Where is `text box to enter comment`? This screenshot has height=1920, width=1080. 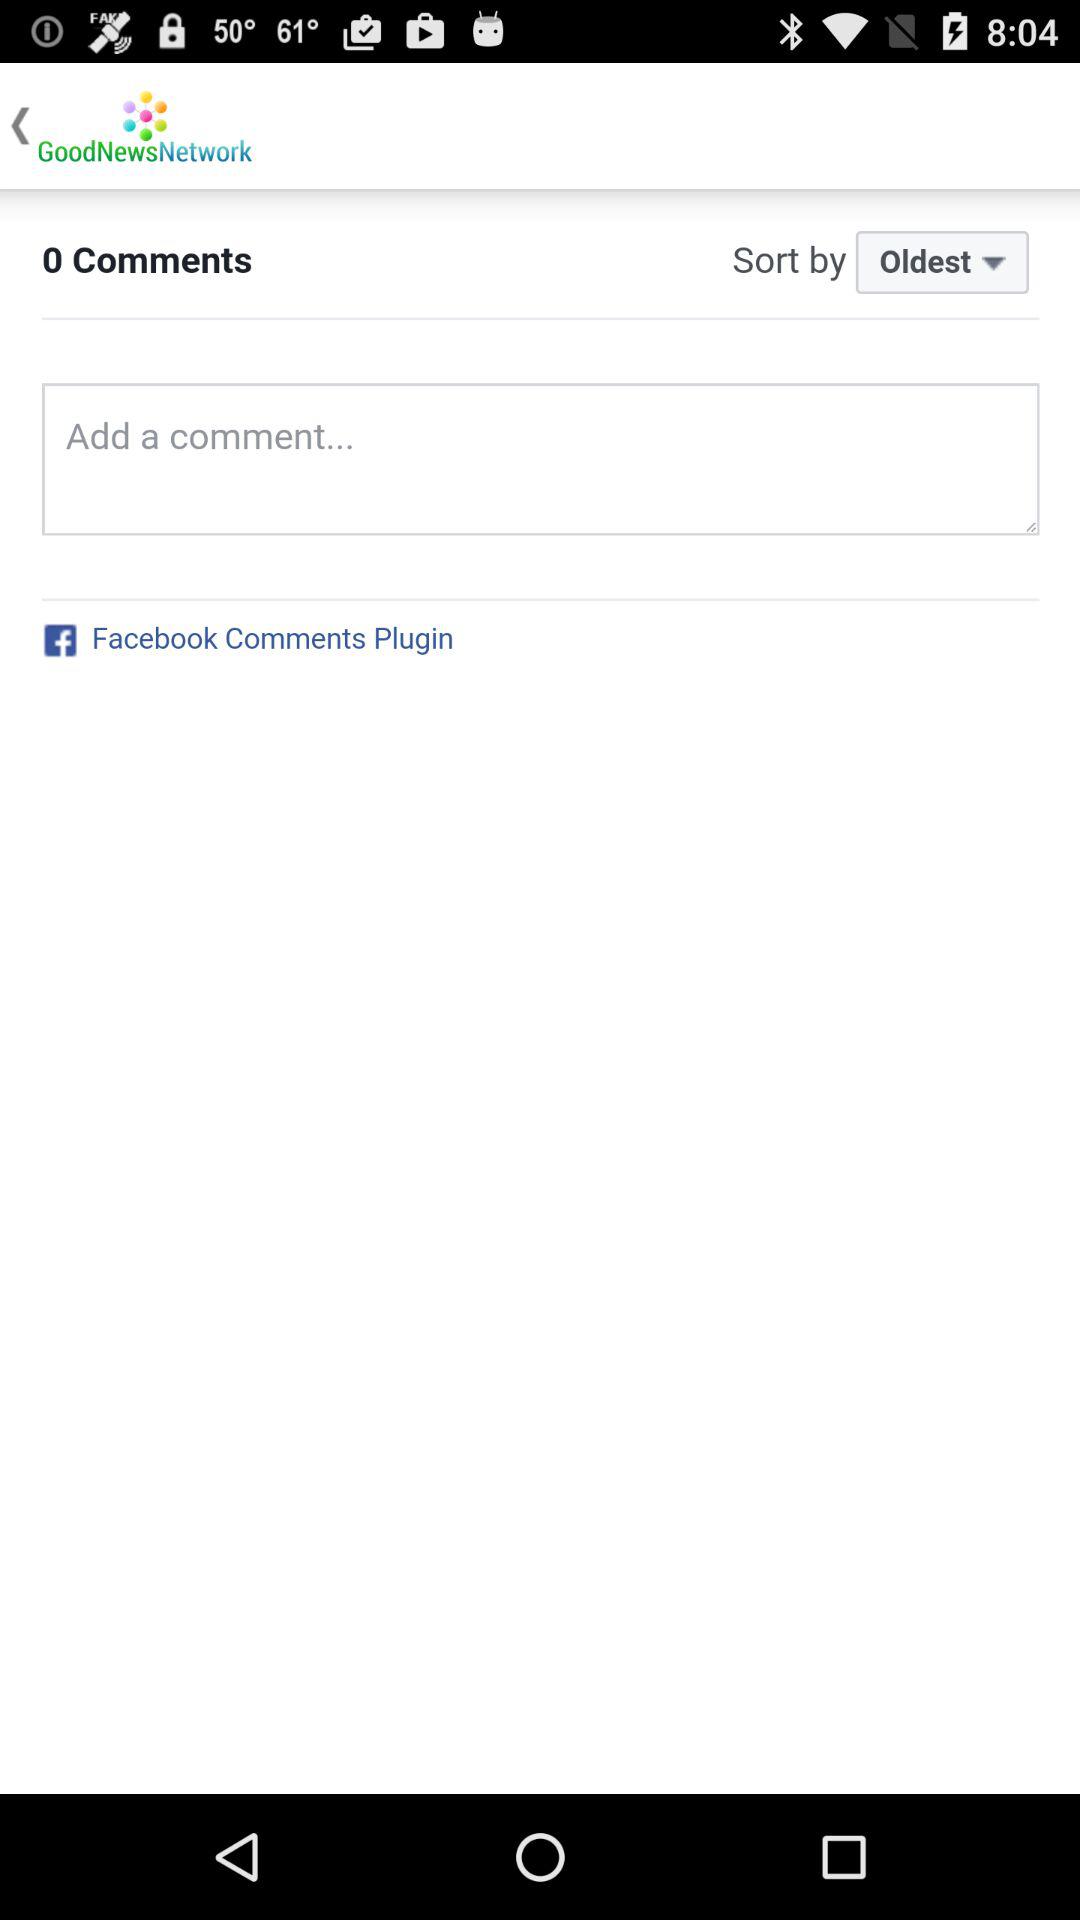 text box to enter comment is located at coordinates (540, 992).